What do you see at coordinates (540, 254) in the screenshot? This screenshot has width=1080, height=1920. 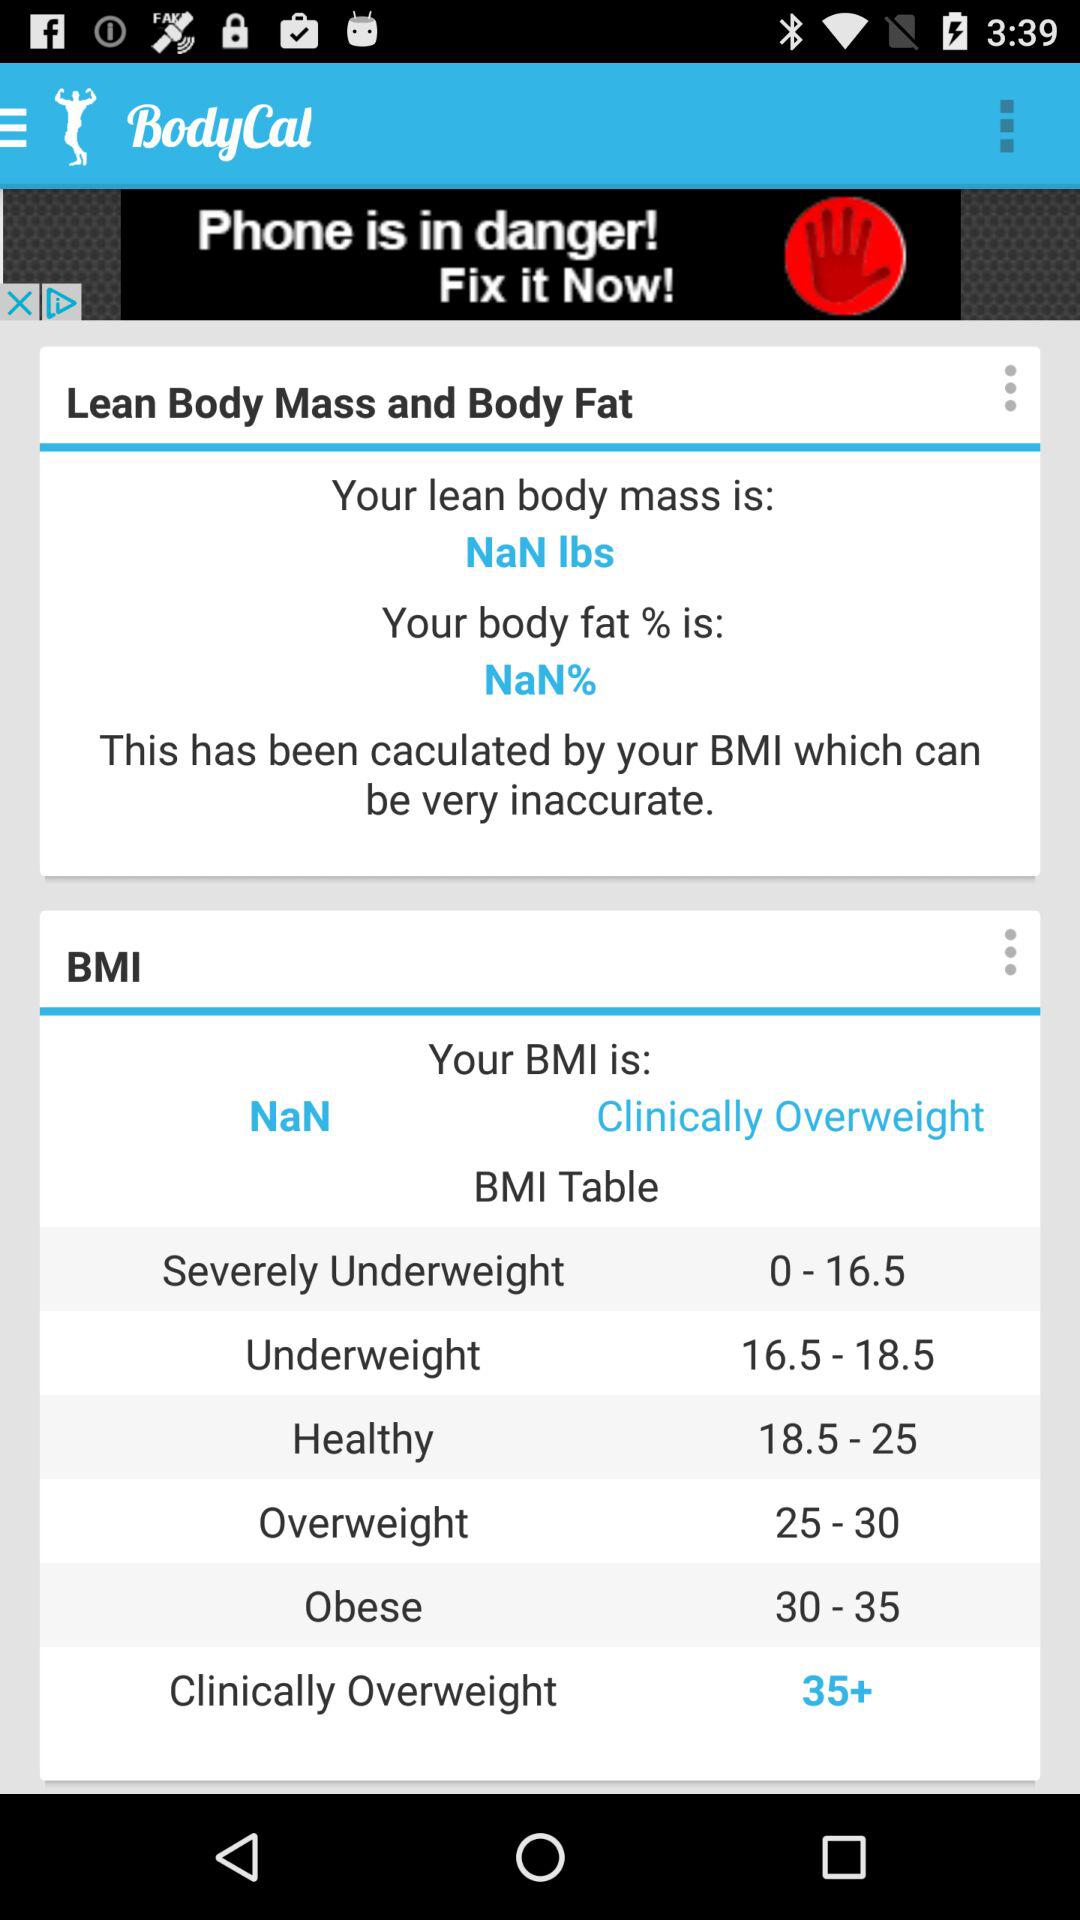 I see `view advertisement` at bounding box center [540, 254].